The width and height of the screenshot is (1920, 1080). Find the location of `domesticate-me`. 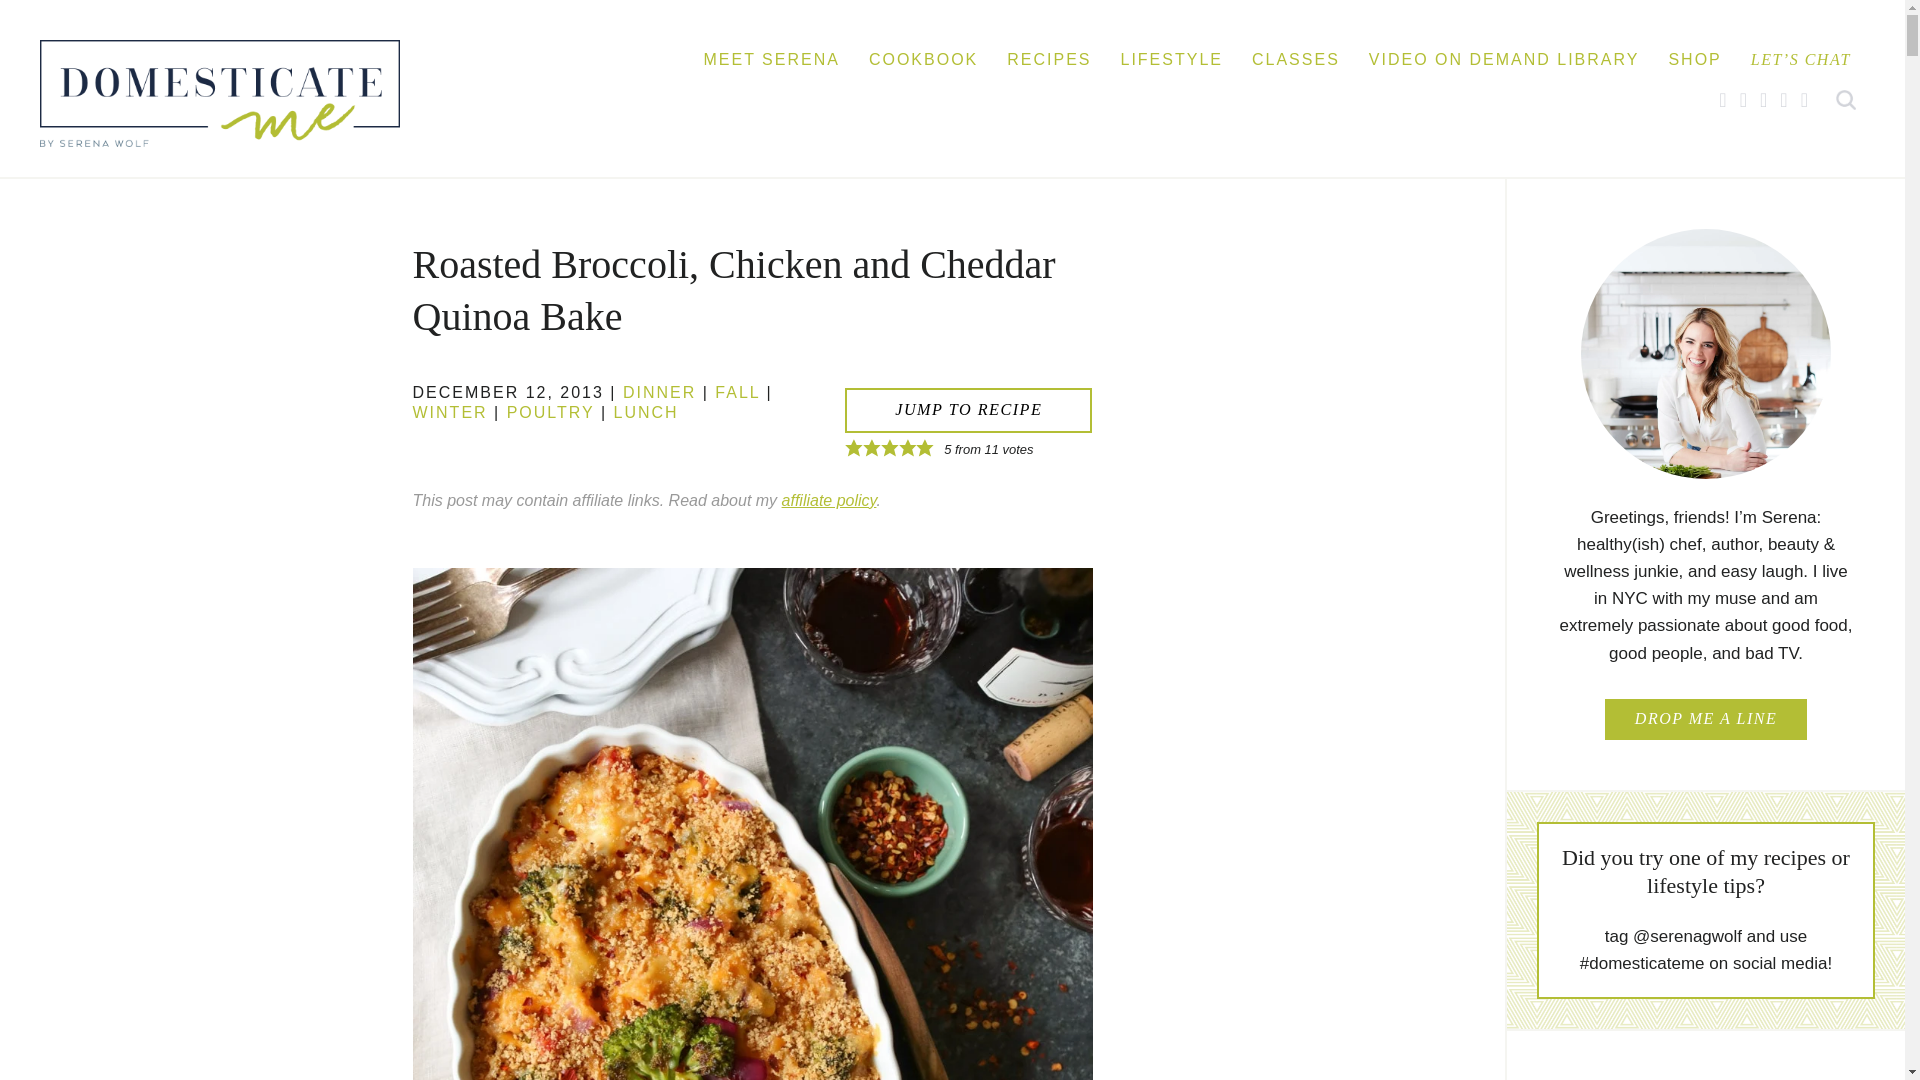

domesticate-me is located at coordinates (220, 92).